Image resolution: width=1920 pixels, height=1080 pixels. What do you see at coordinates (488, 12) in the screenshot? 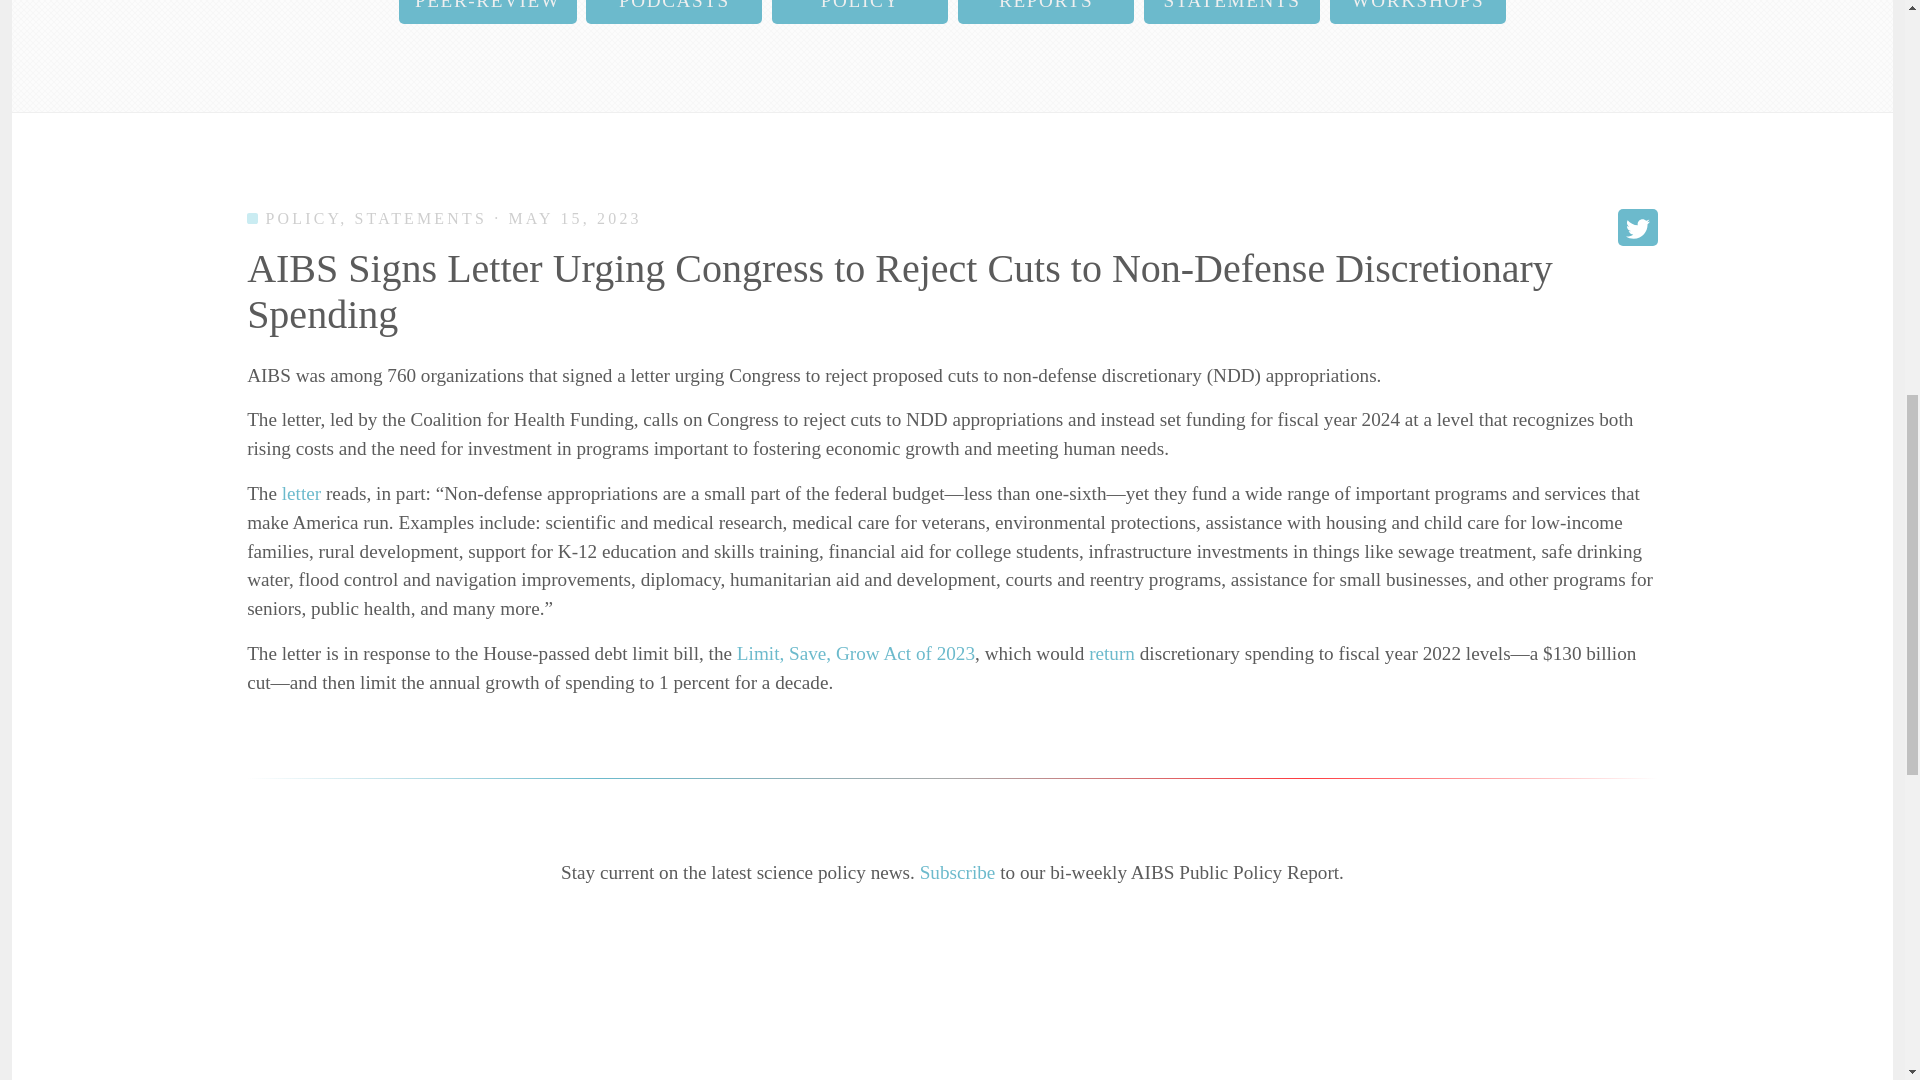
I see `PEER-REVIEW` at bounding box center [488, 12].